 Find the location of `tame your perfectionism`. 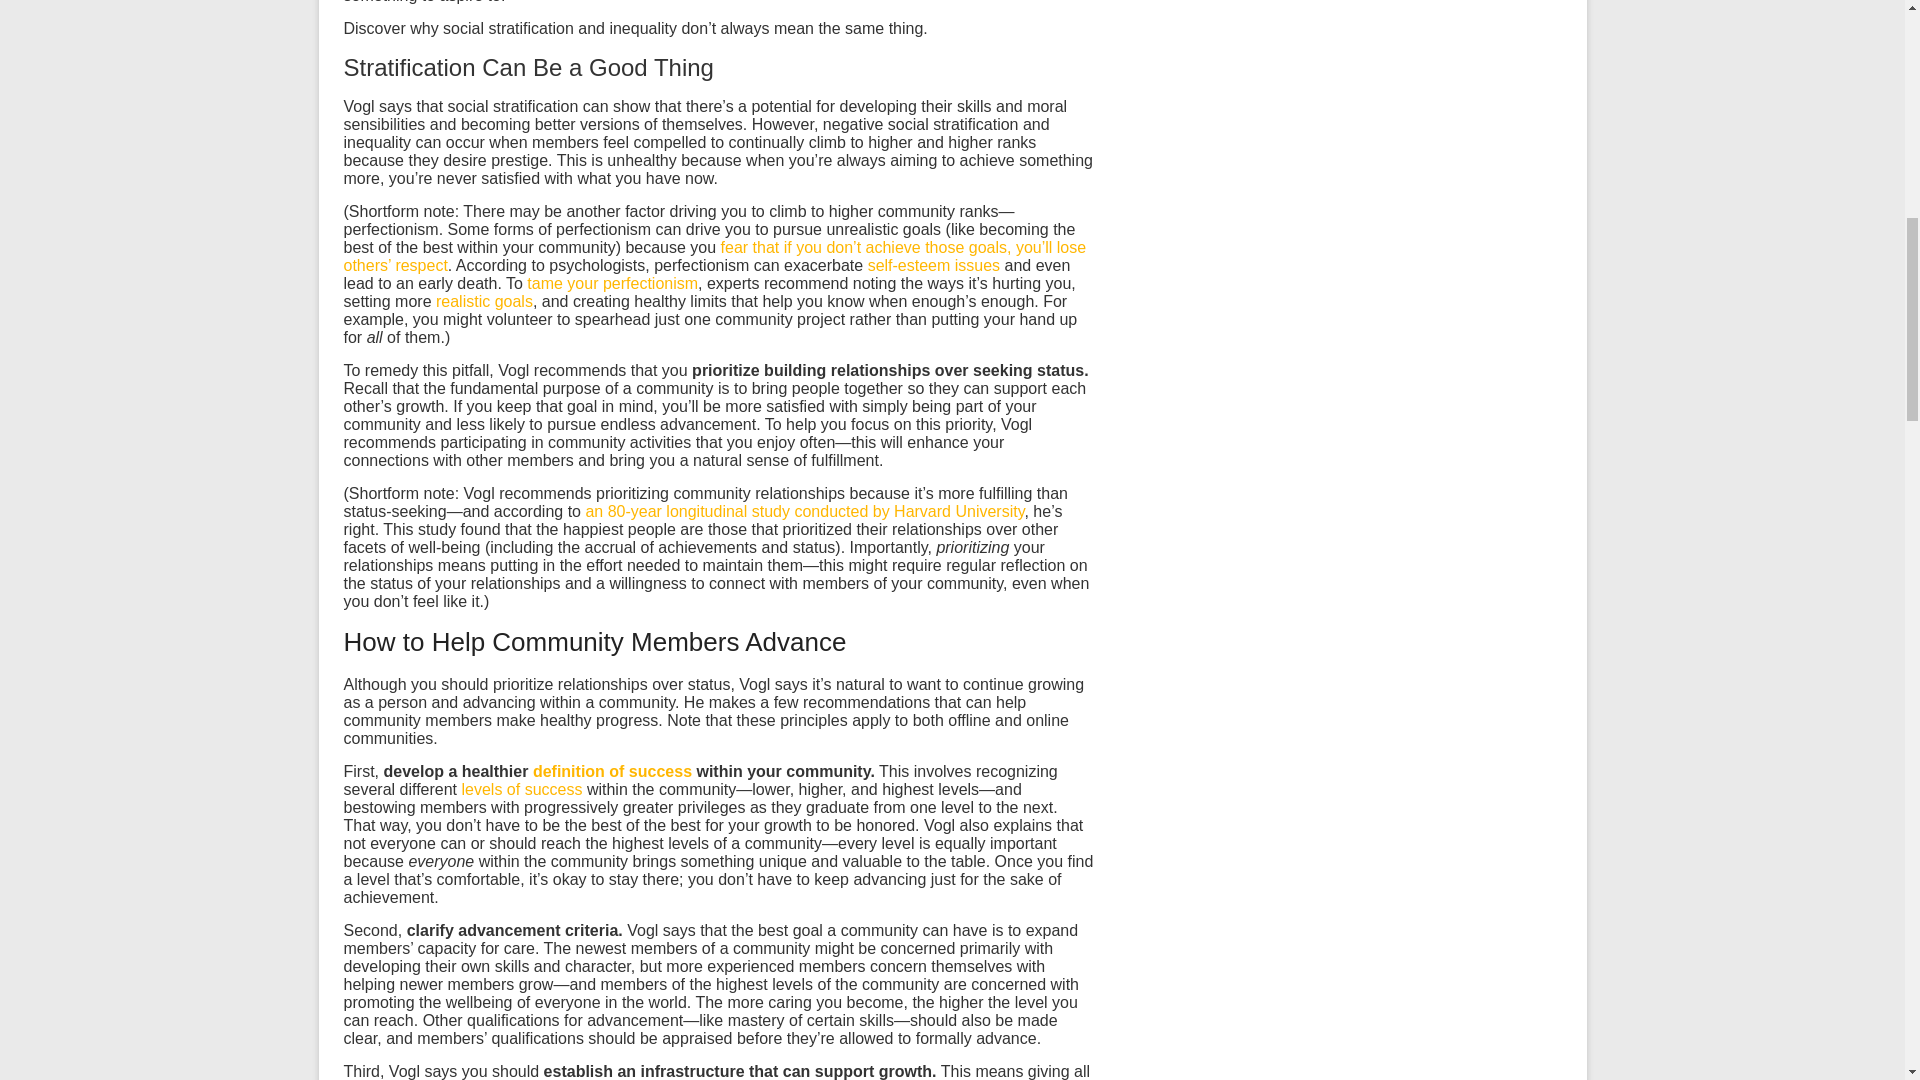

tame your perfectionism is located at coordinates (612, 283).